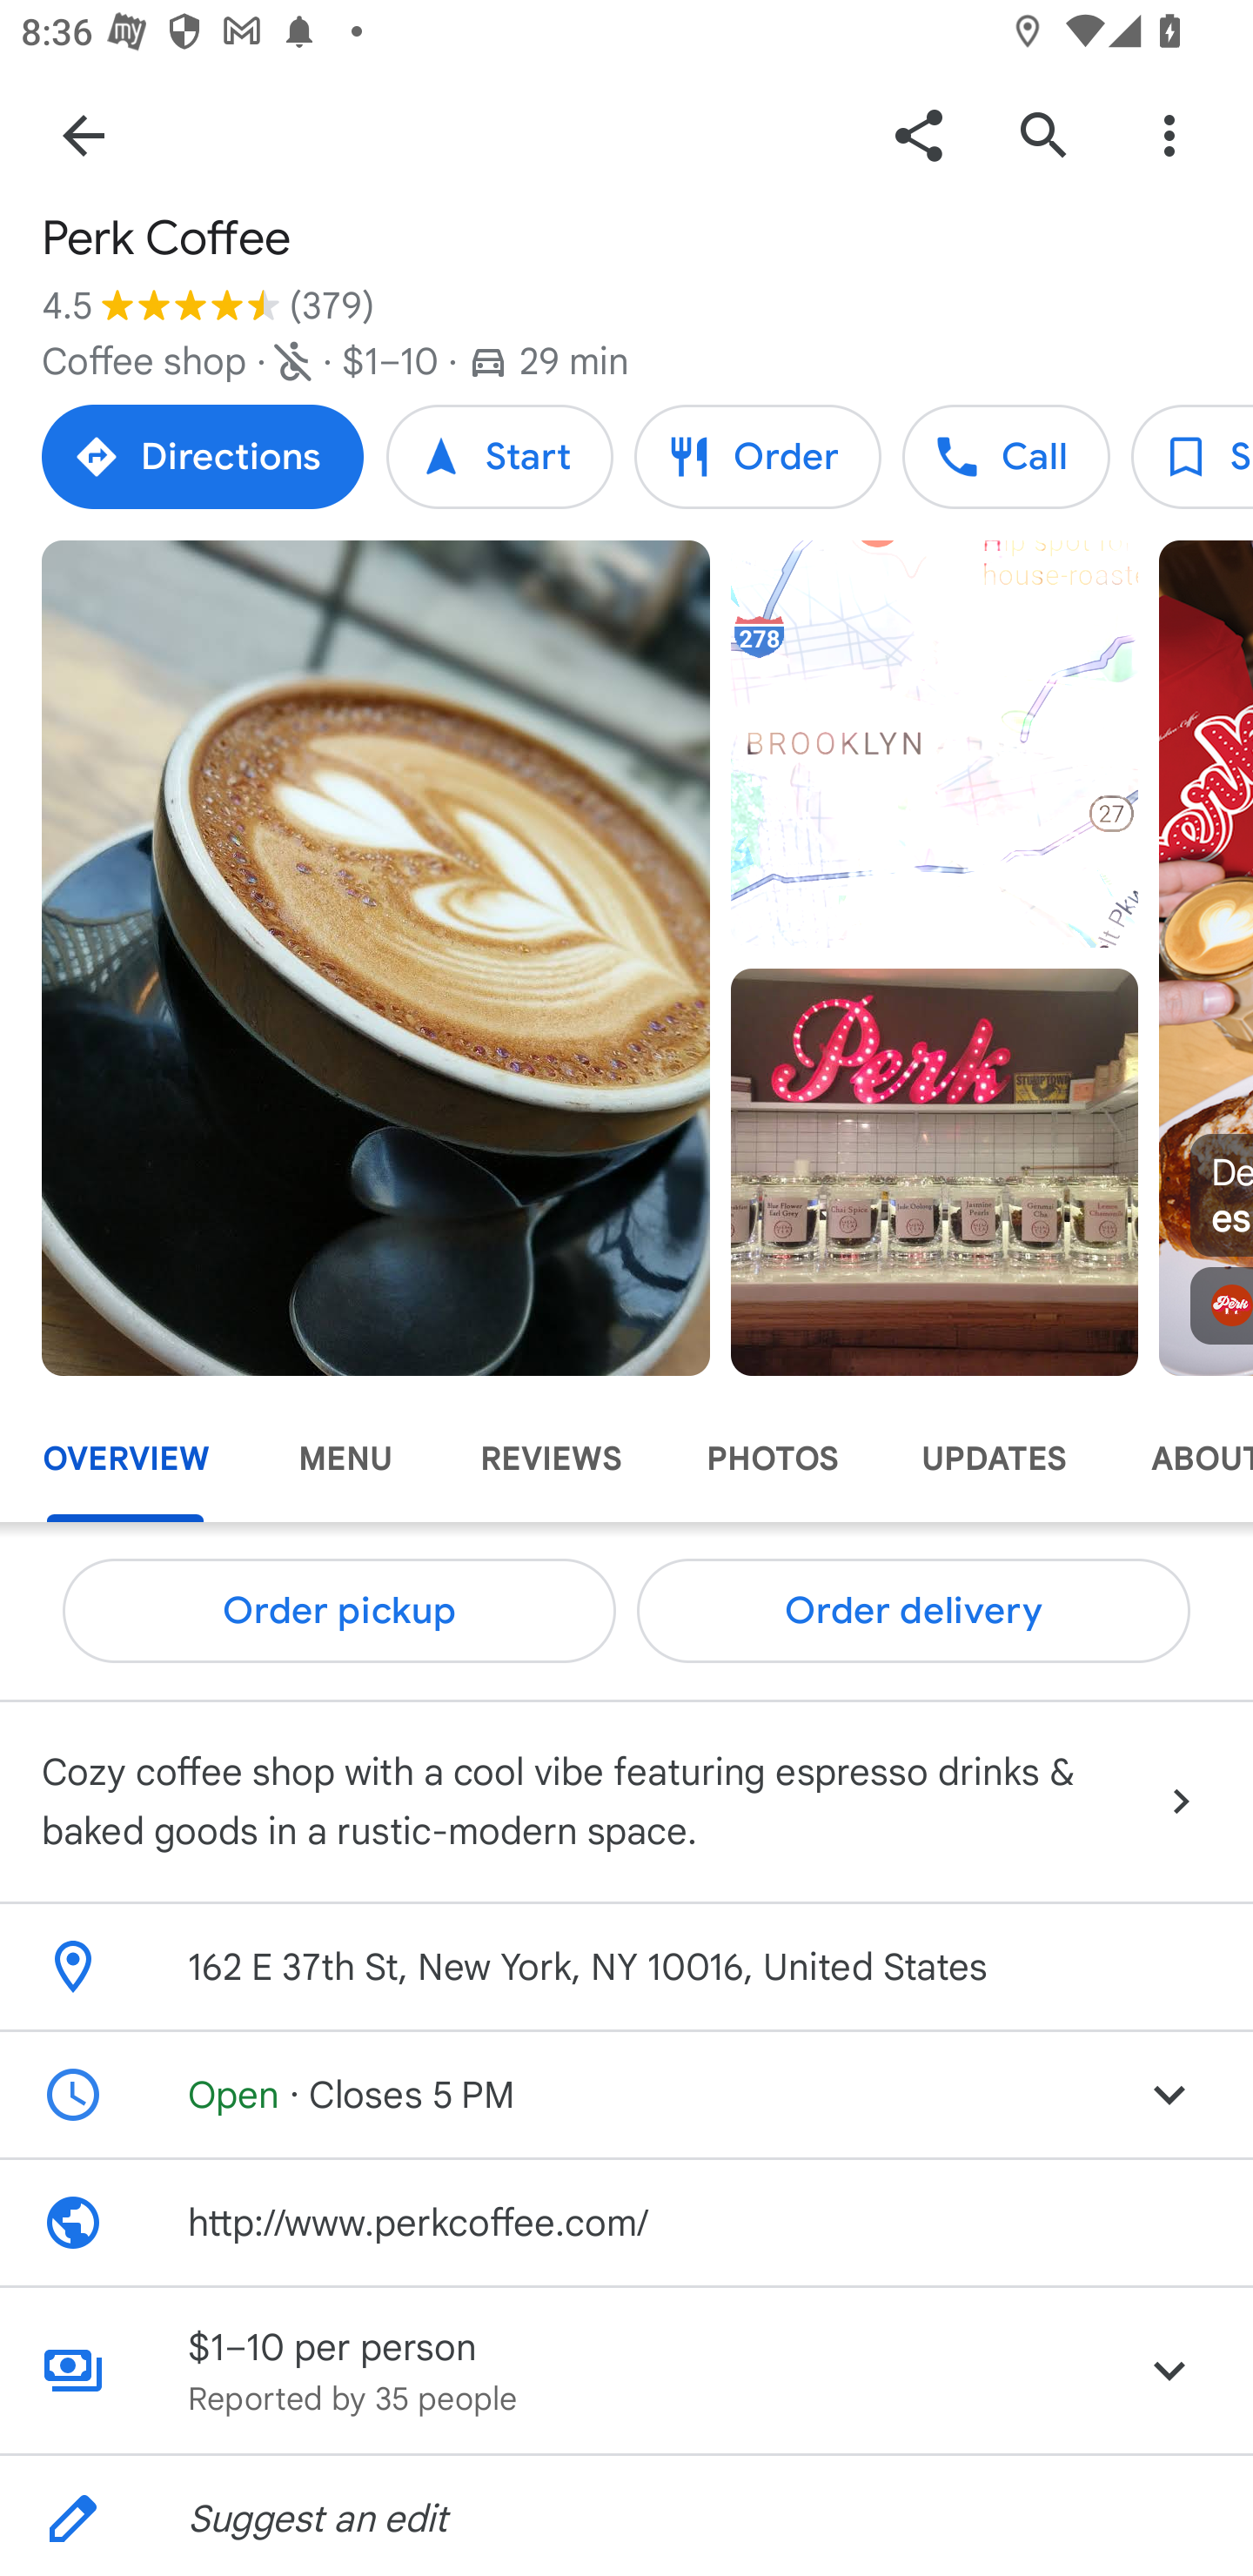 The height and width of the screenshot is (2576, 1253). I want to click on Open ⋅ Closes 5 PM Open Hours: Open ⋅ Closes 5 PM, so click(626, 2096).